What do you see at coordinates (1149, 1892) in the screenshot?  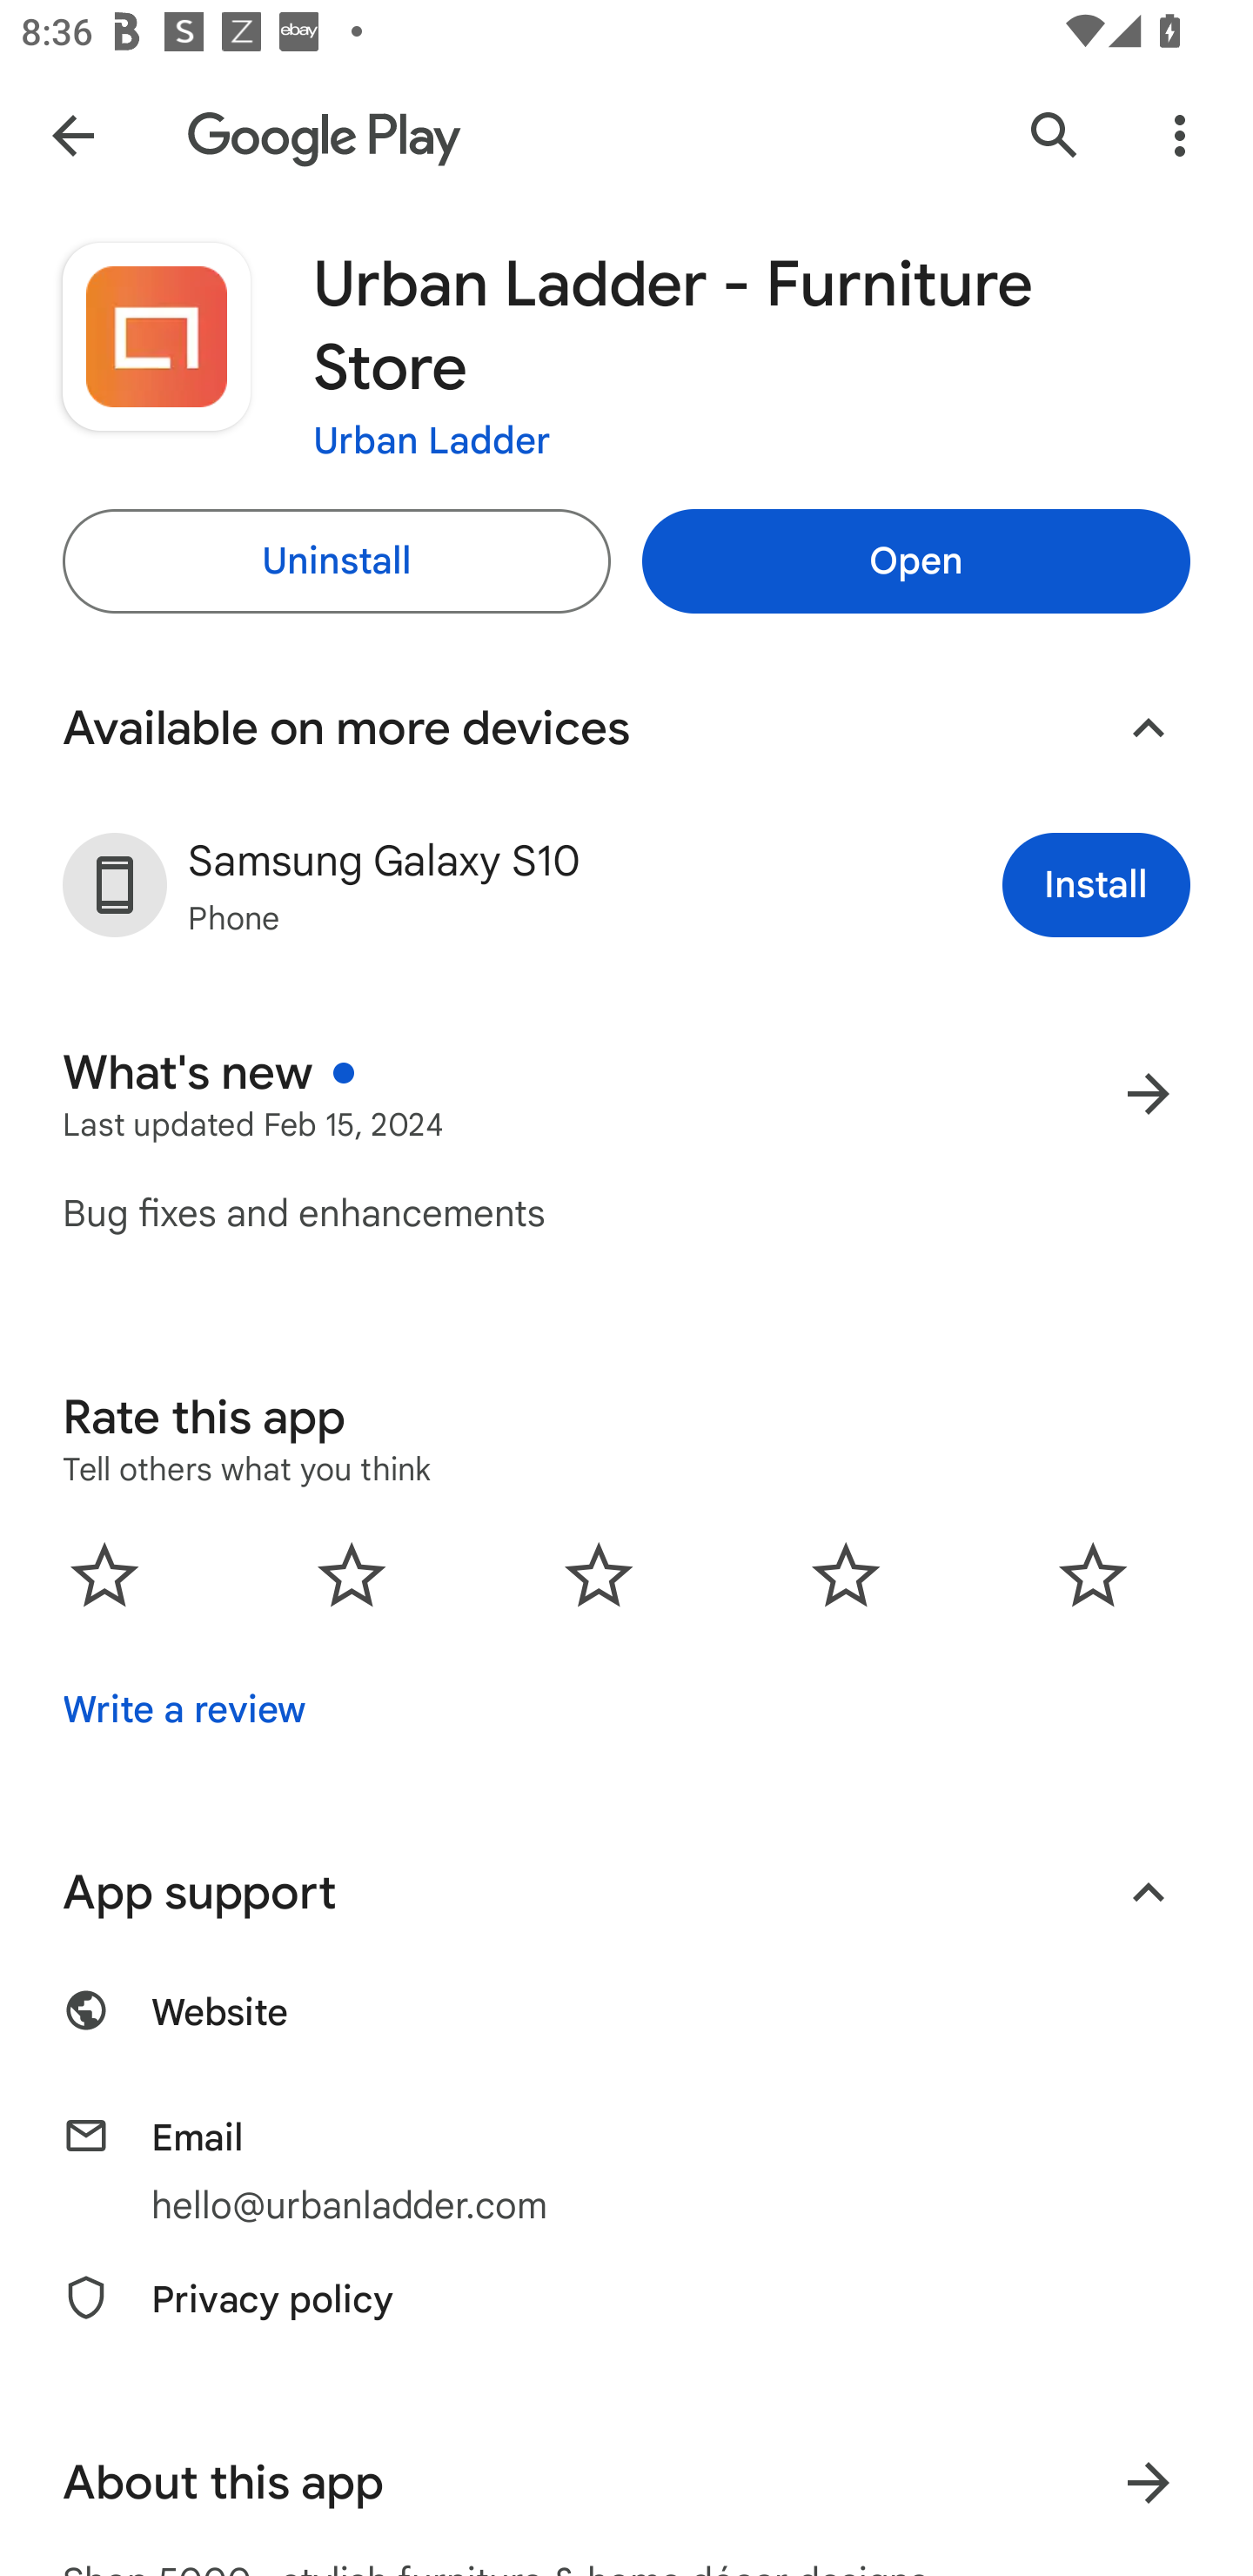 I see `Collapse` at bounding box center [1149, 1892].